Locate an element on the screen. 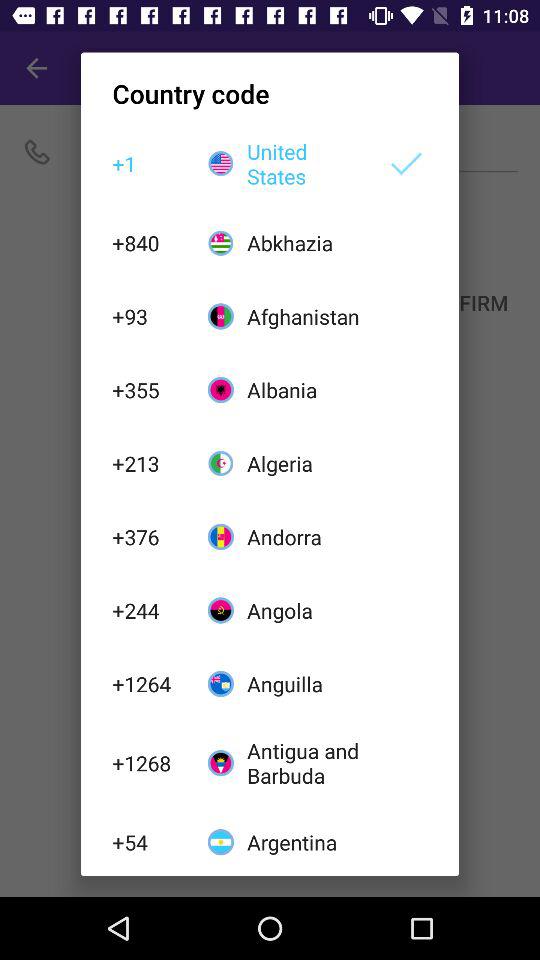  tap the item above the andorra is located at coordinates (306, 463).